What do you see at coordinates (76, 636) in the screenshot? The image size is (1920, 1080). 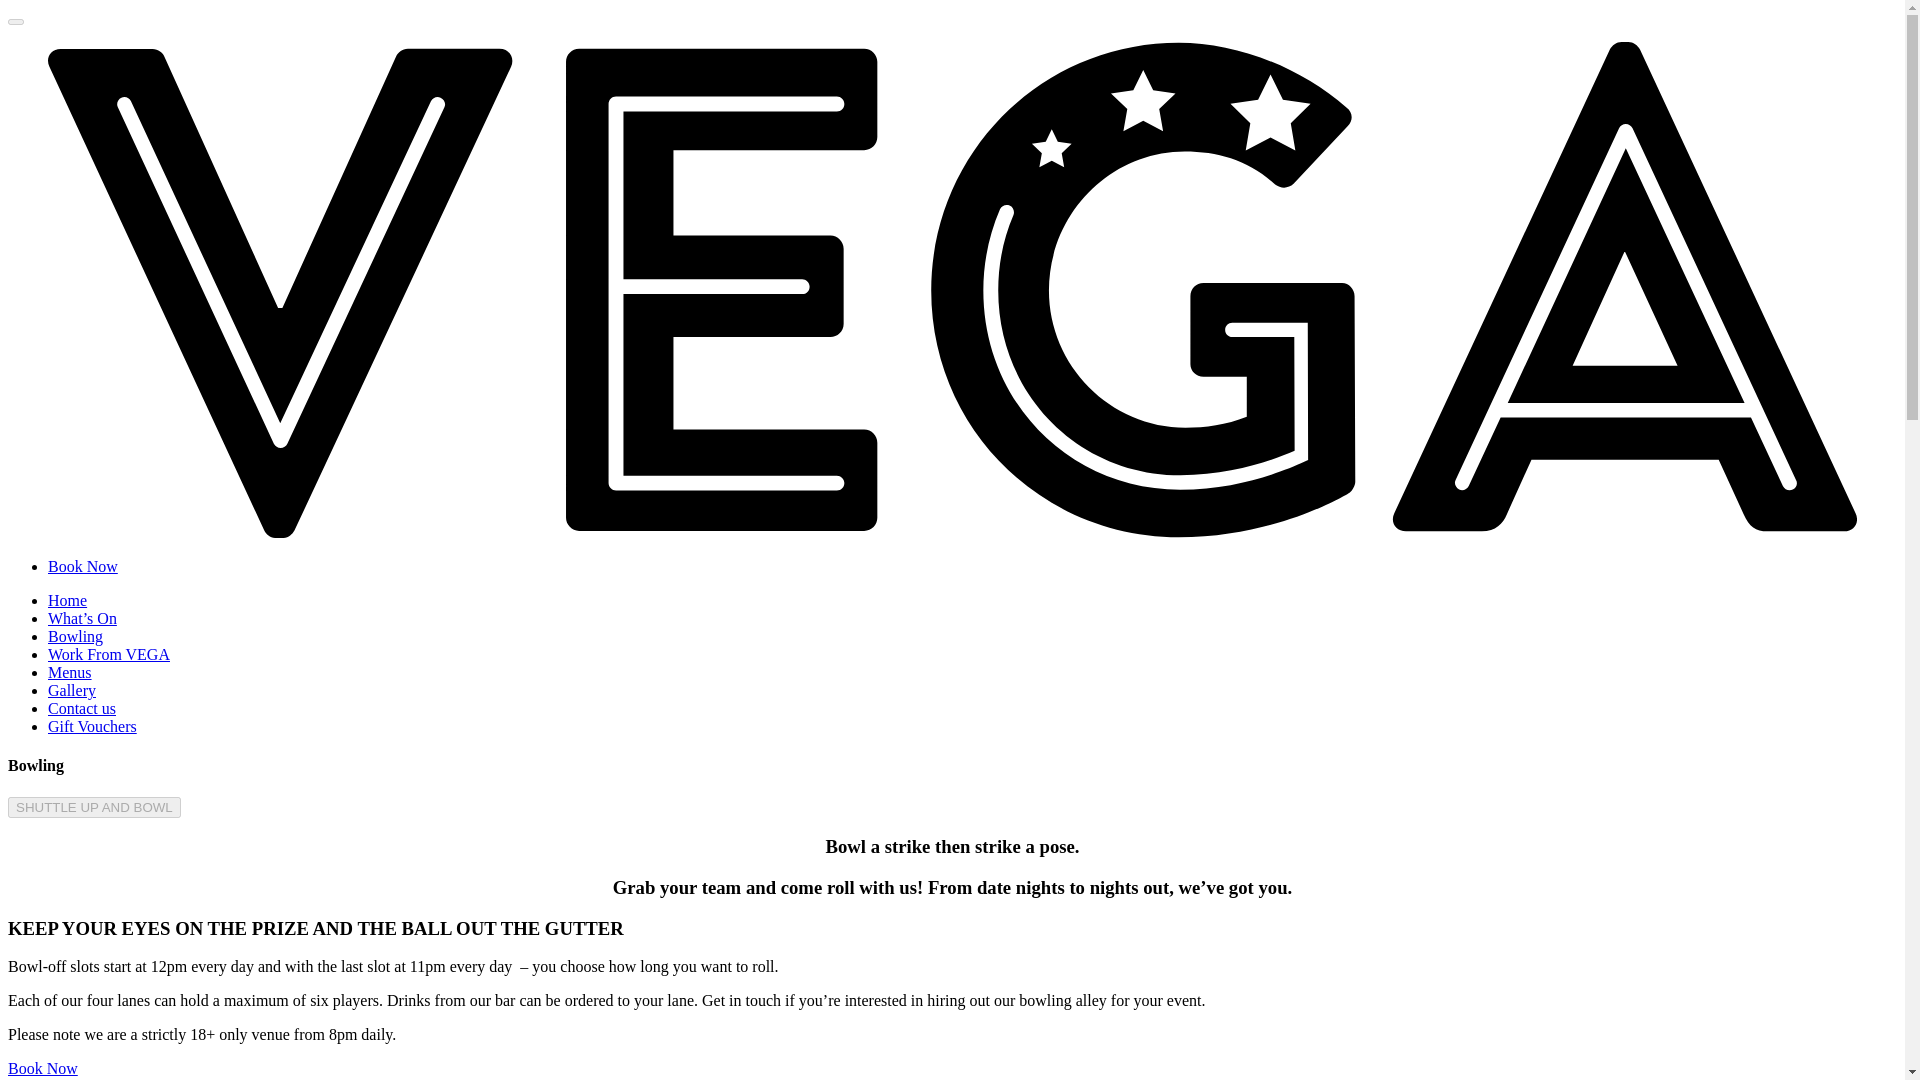 I see `Bowling` at bounding box center [76, 636].